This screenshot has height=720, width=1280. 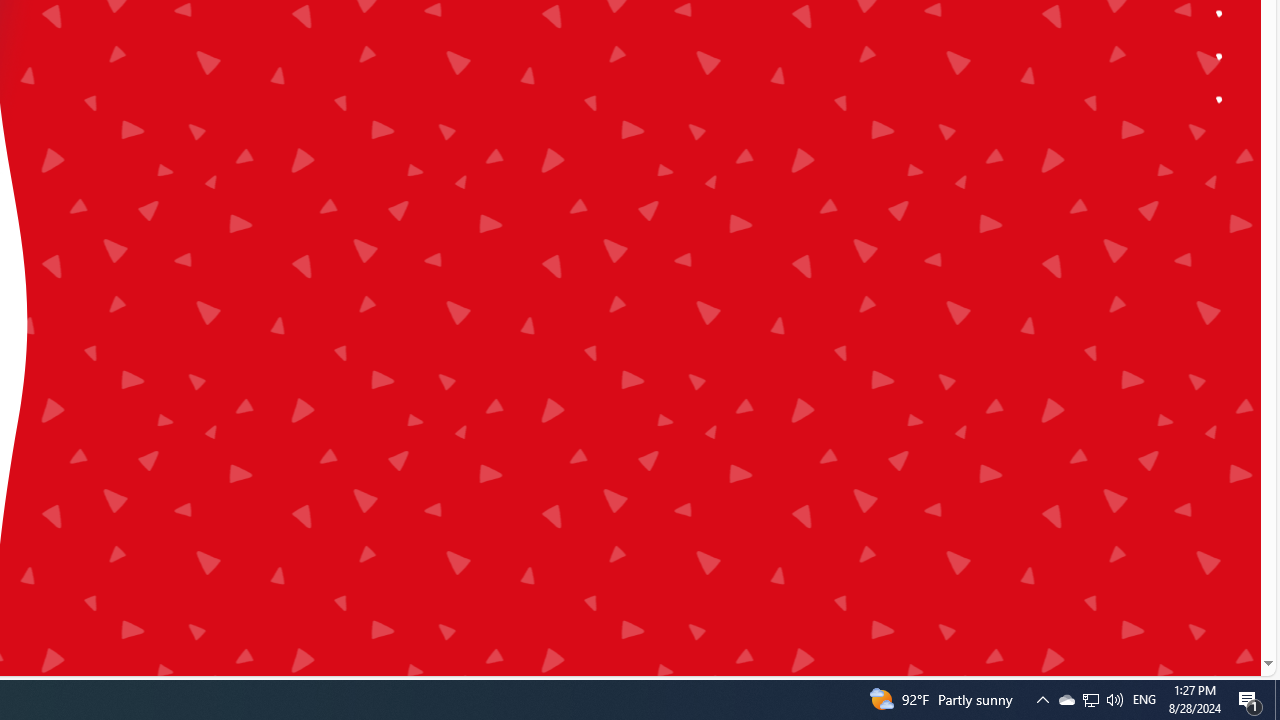 I want to click on 03Learning & Hobbies, so click(x=391, y=220).